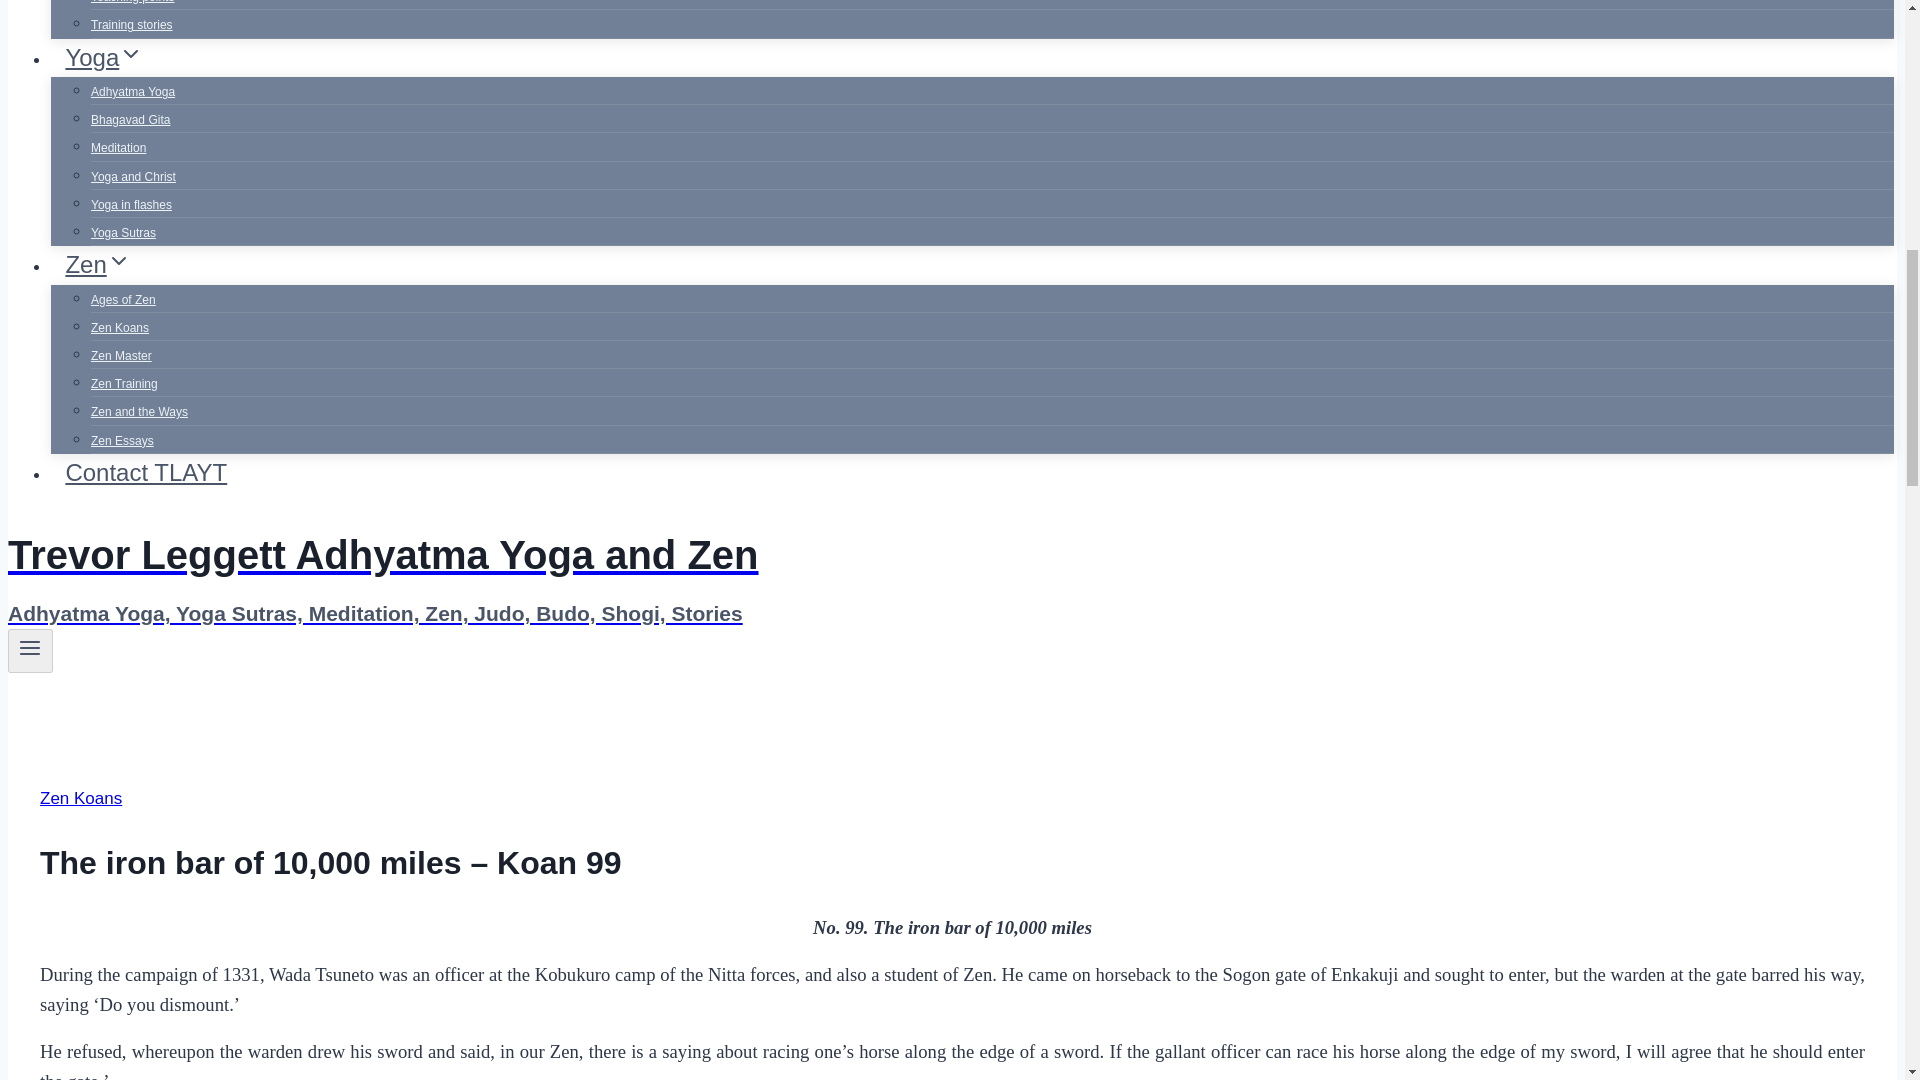  What do you see at coordinates (30, 648) in the screenshot?
I see `Toggle Menu` at bounding box center [30, 648].